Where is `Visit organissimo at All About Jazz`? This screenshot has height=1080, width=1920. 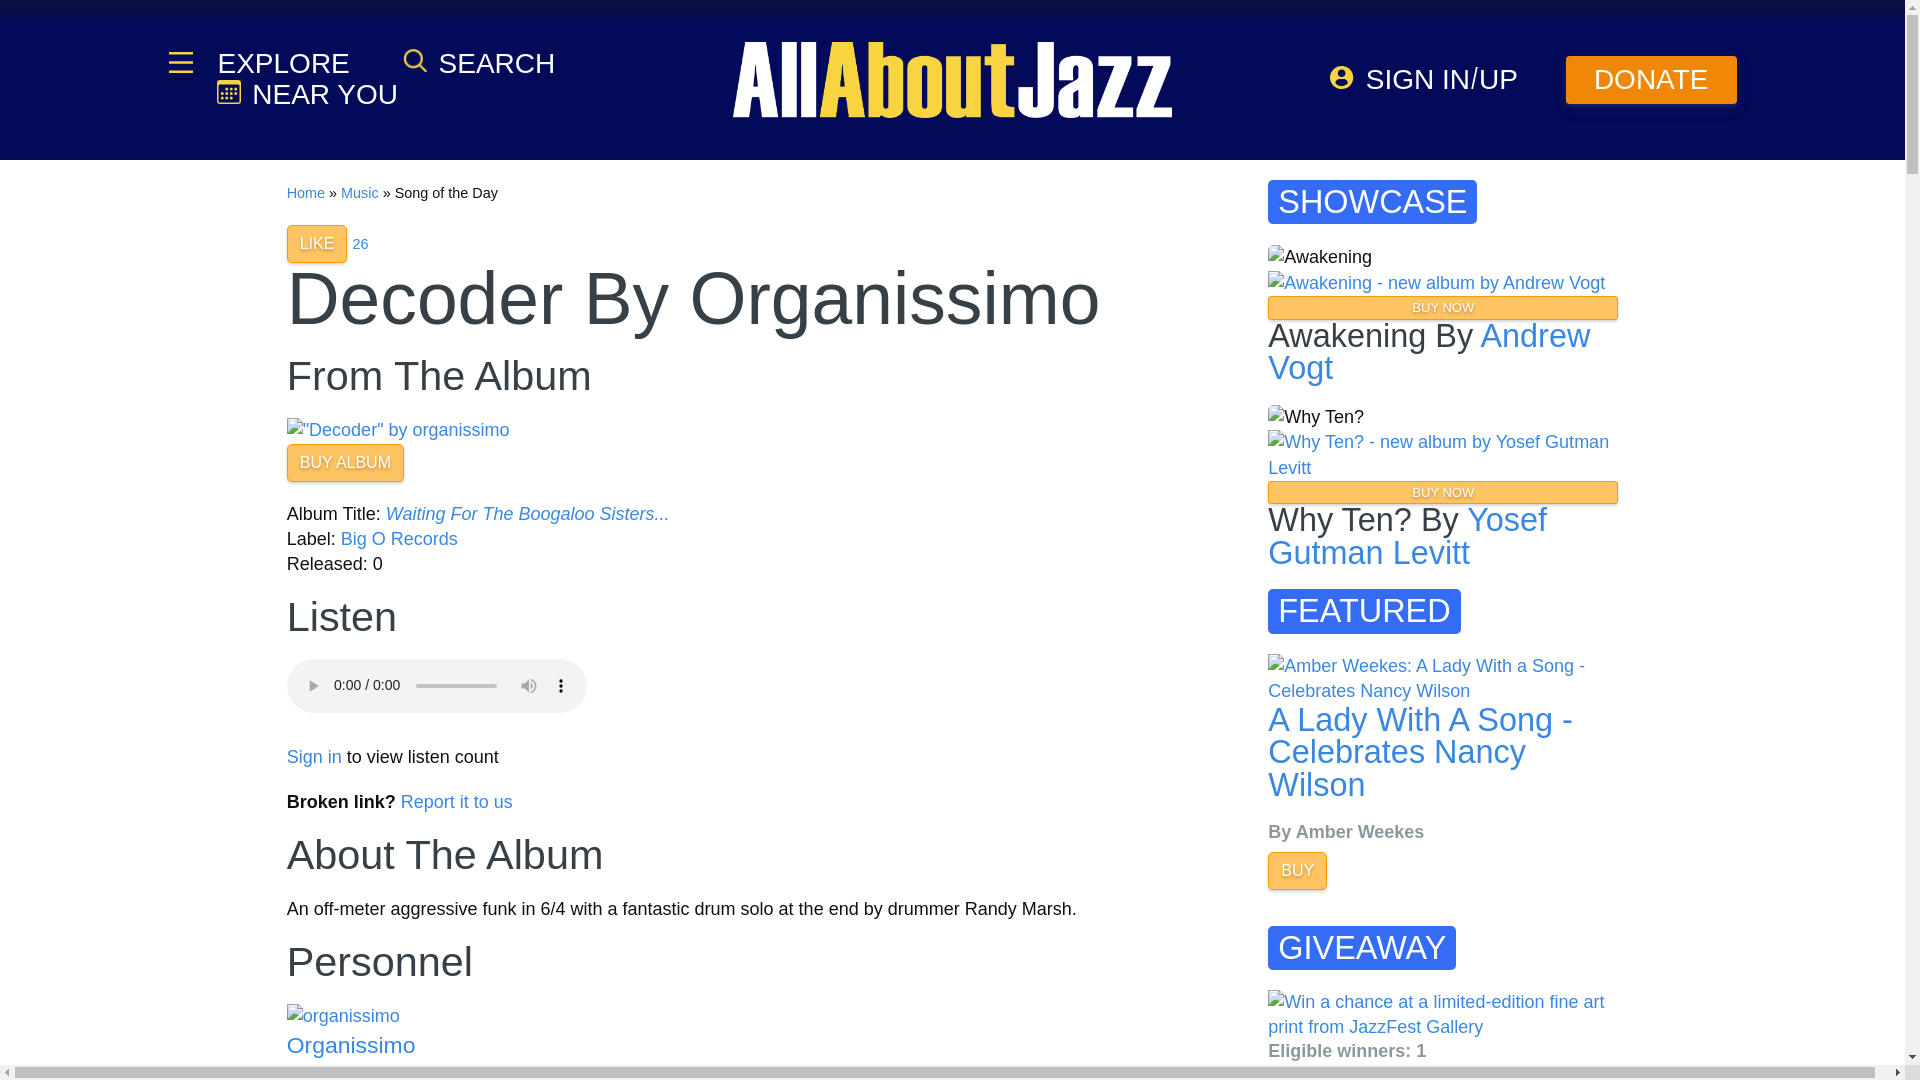
Visit organissimo at All About Jazz is located at coordinates (402, 1016).